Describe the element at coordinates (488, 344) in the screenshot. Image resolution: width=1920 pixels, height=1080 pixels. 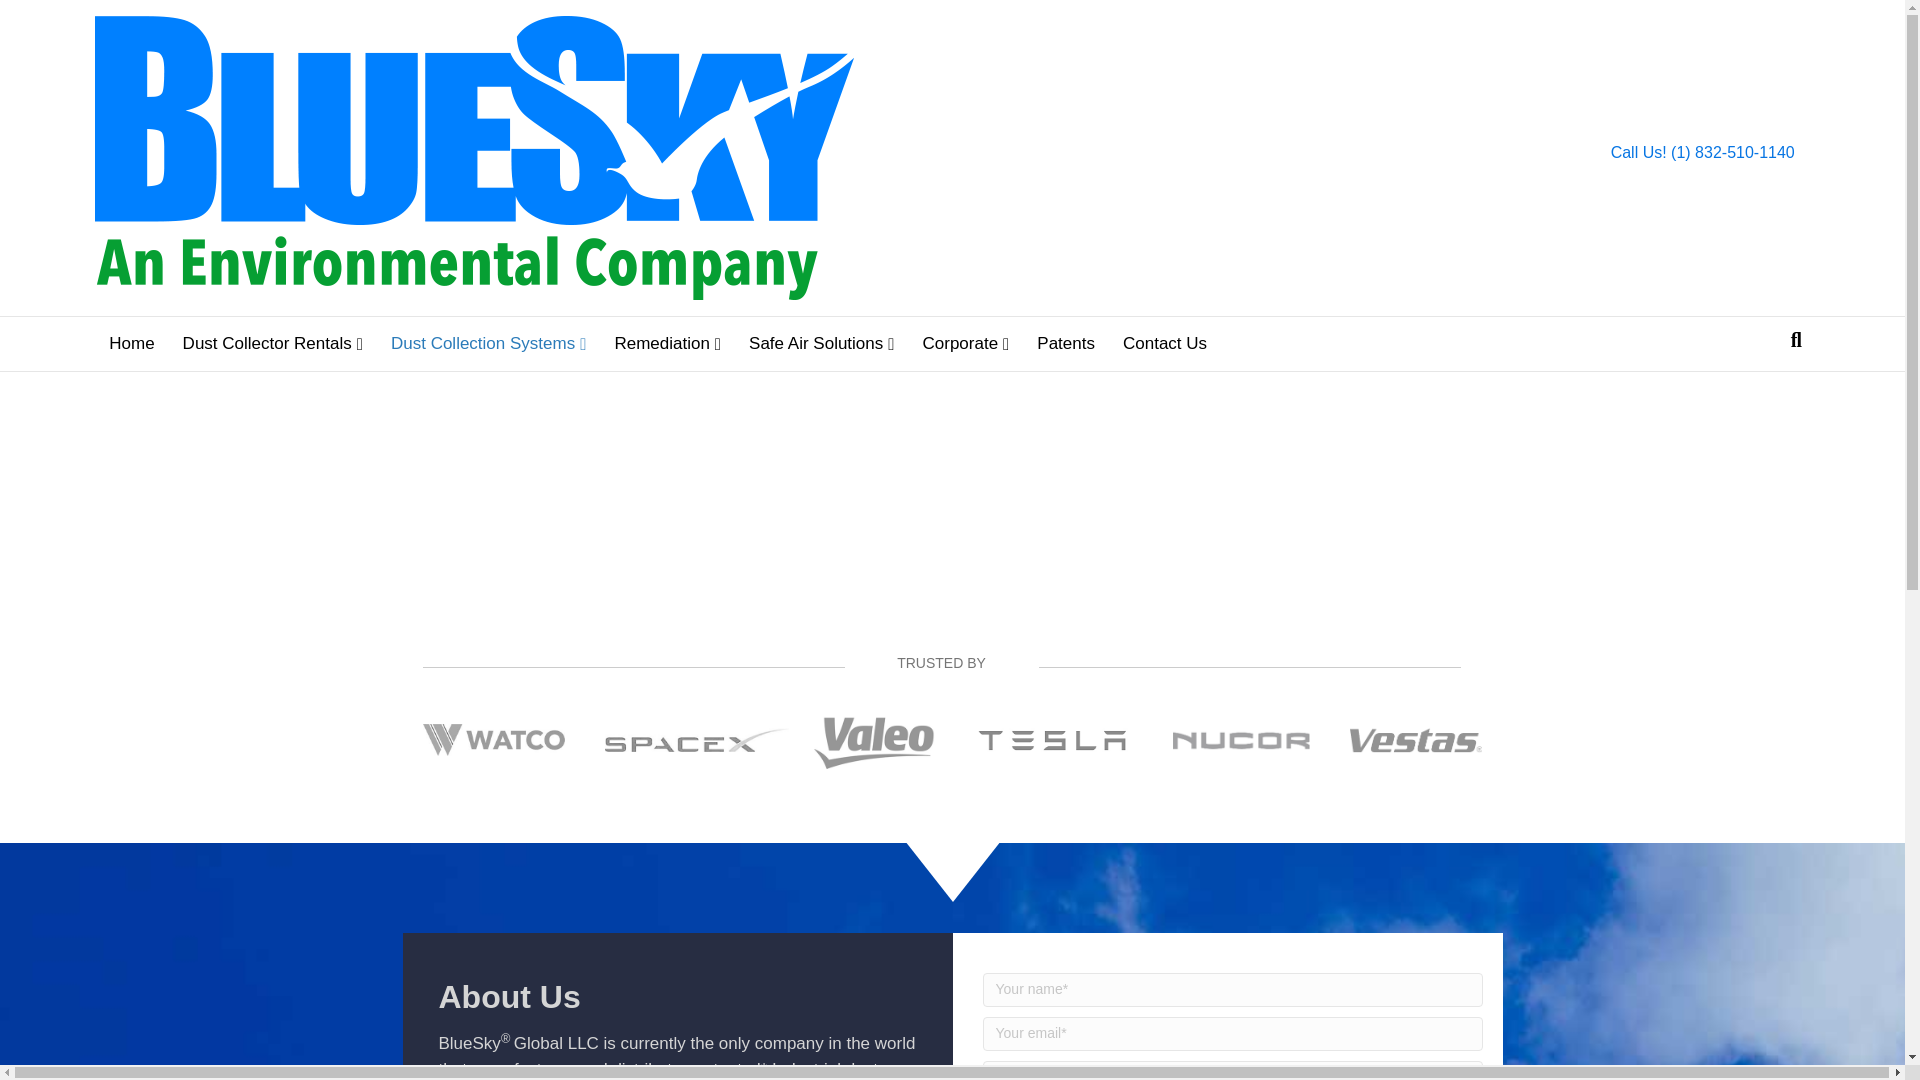
I see `Dust Collection Systems` at that location.